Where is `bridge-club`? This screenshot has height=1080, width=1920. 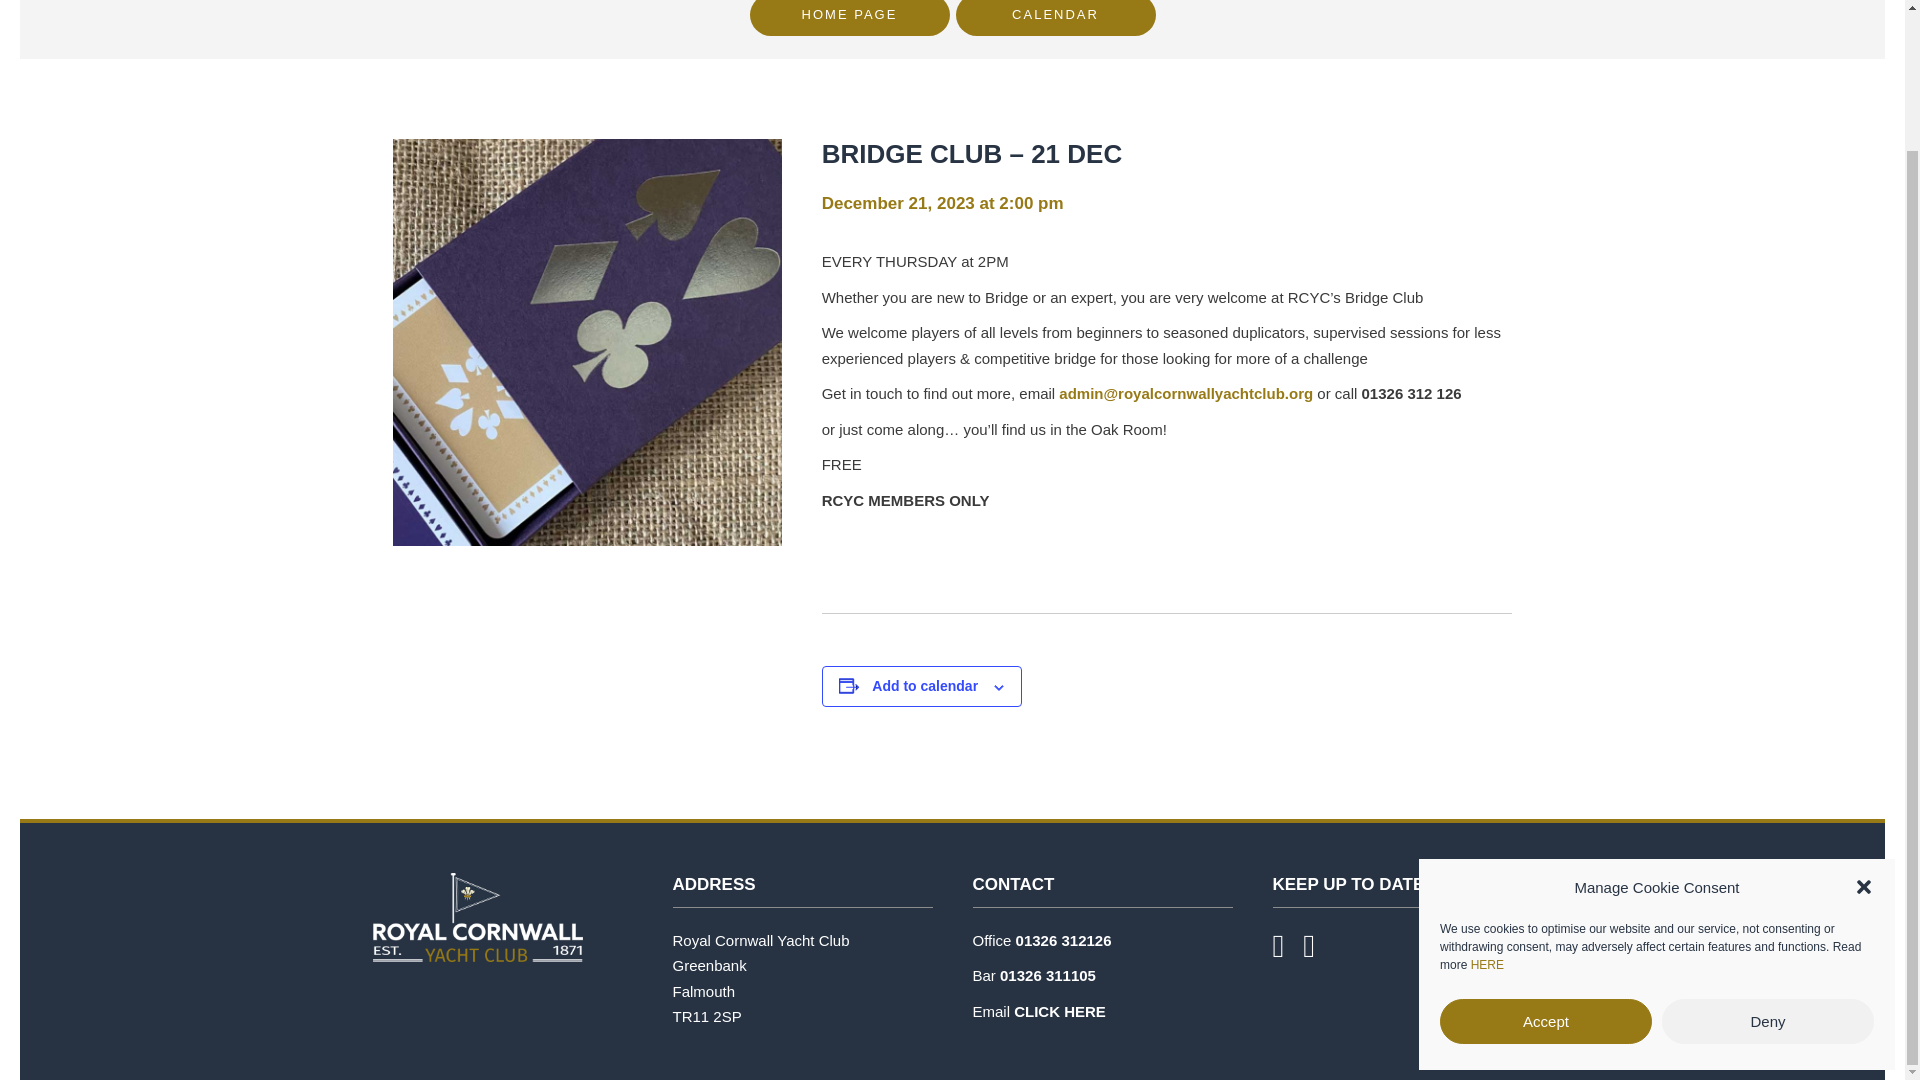
bridge-club is located at coordinates (586, 342).